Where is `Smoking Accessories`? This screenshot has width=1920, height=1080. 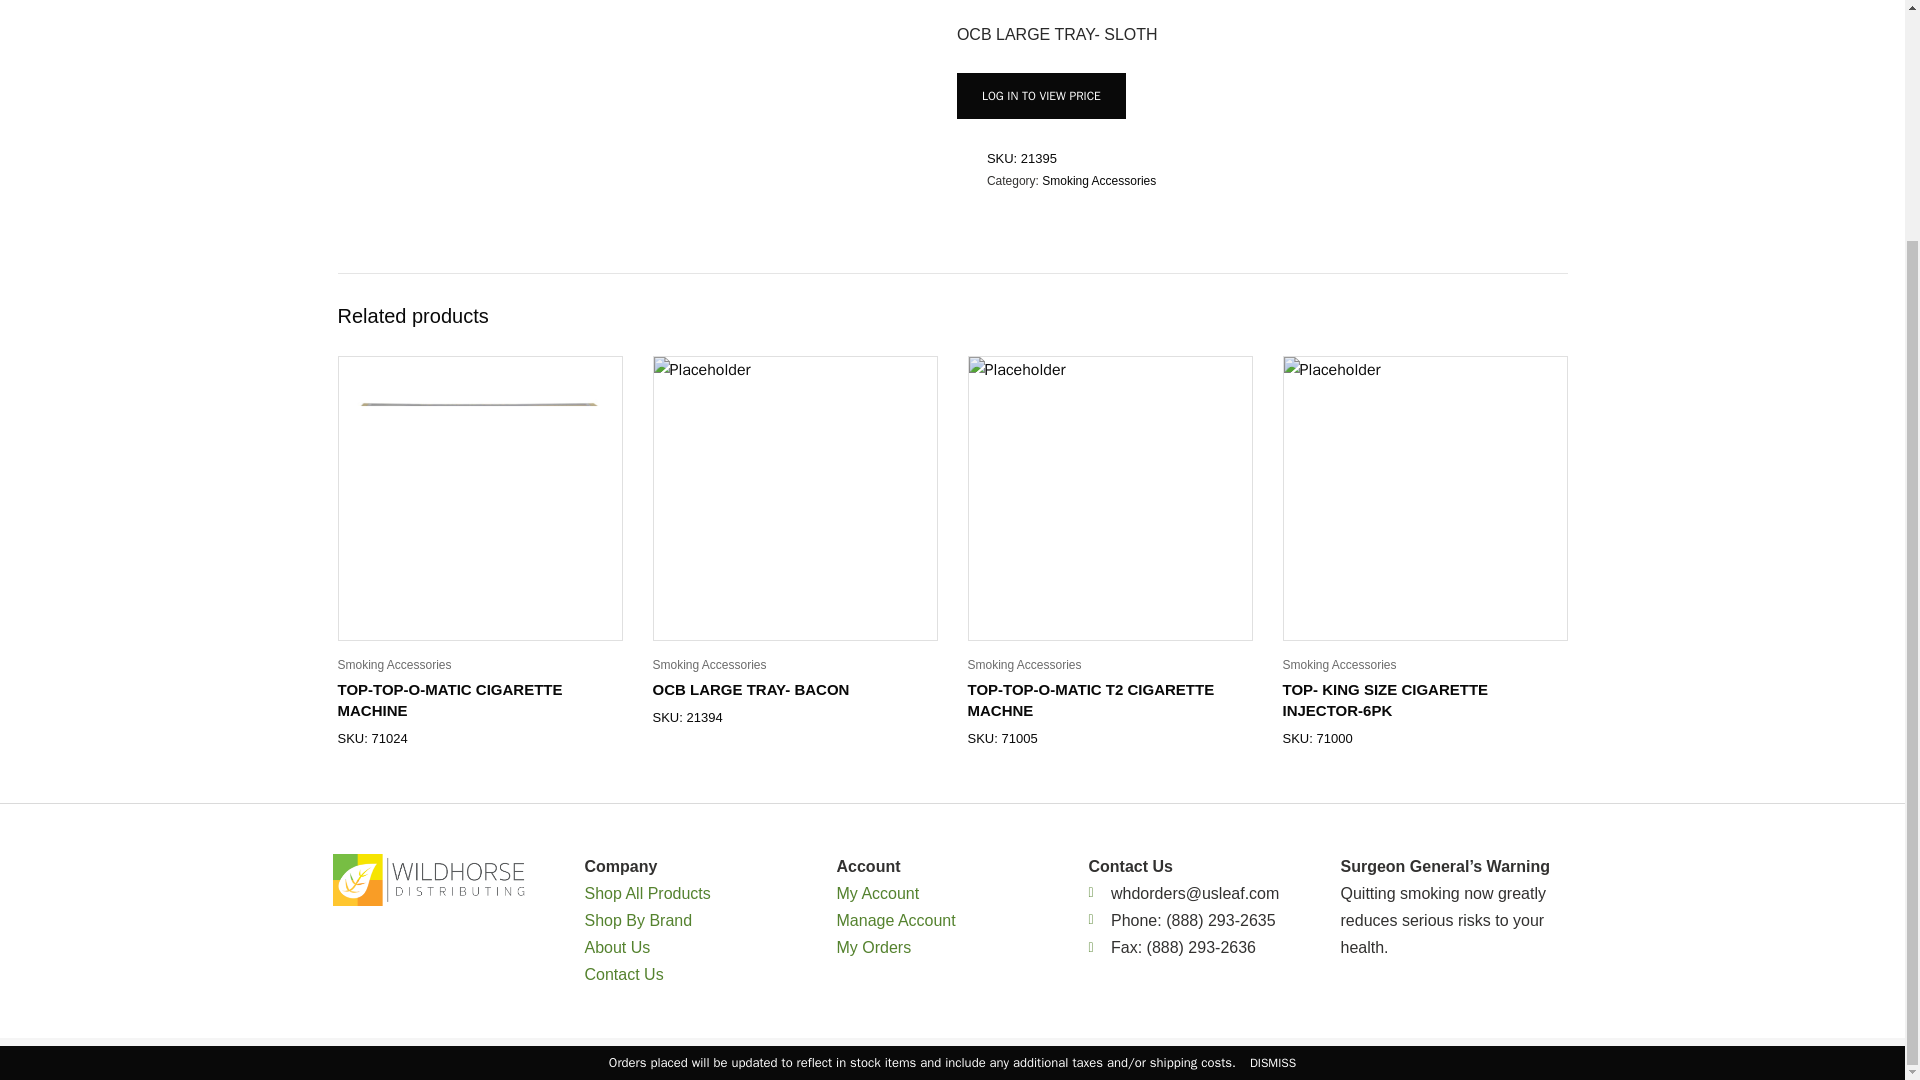 Smoking Accessories is located at coordinates (709, 664).